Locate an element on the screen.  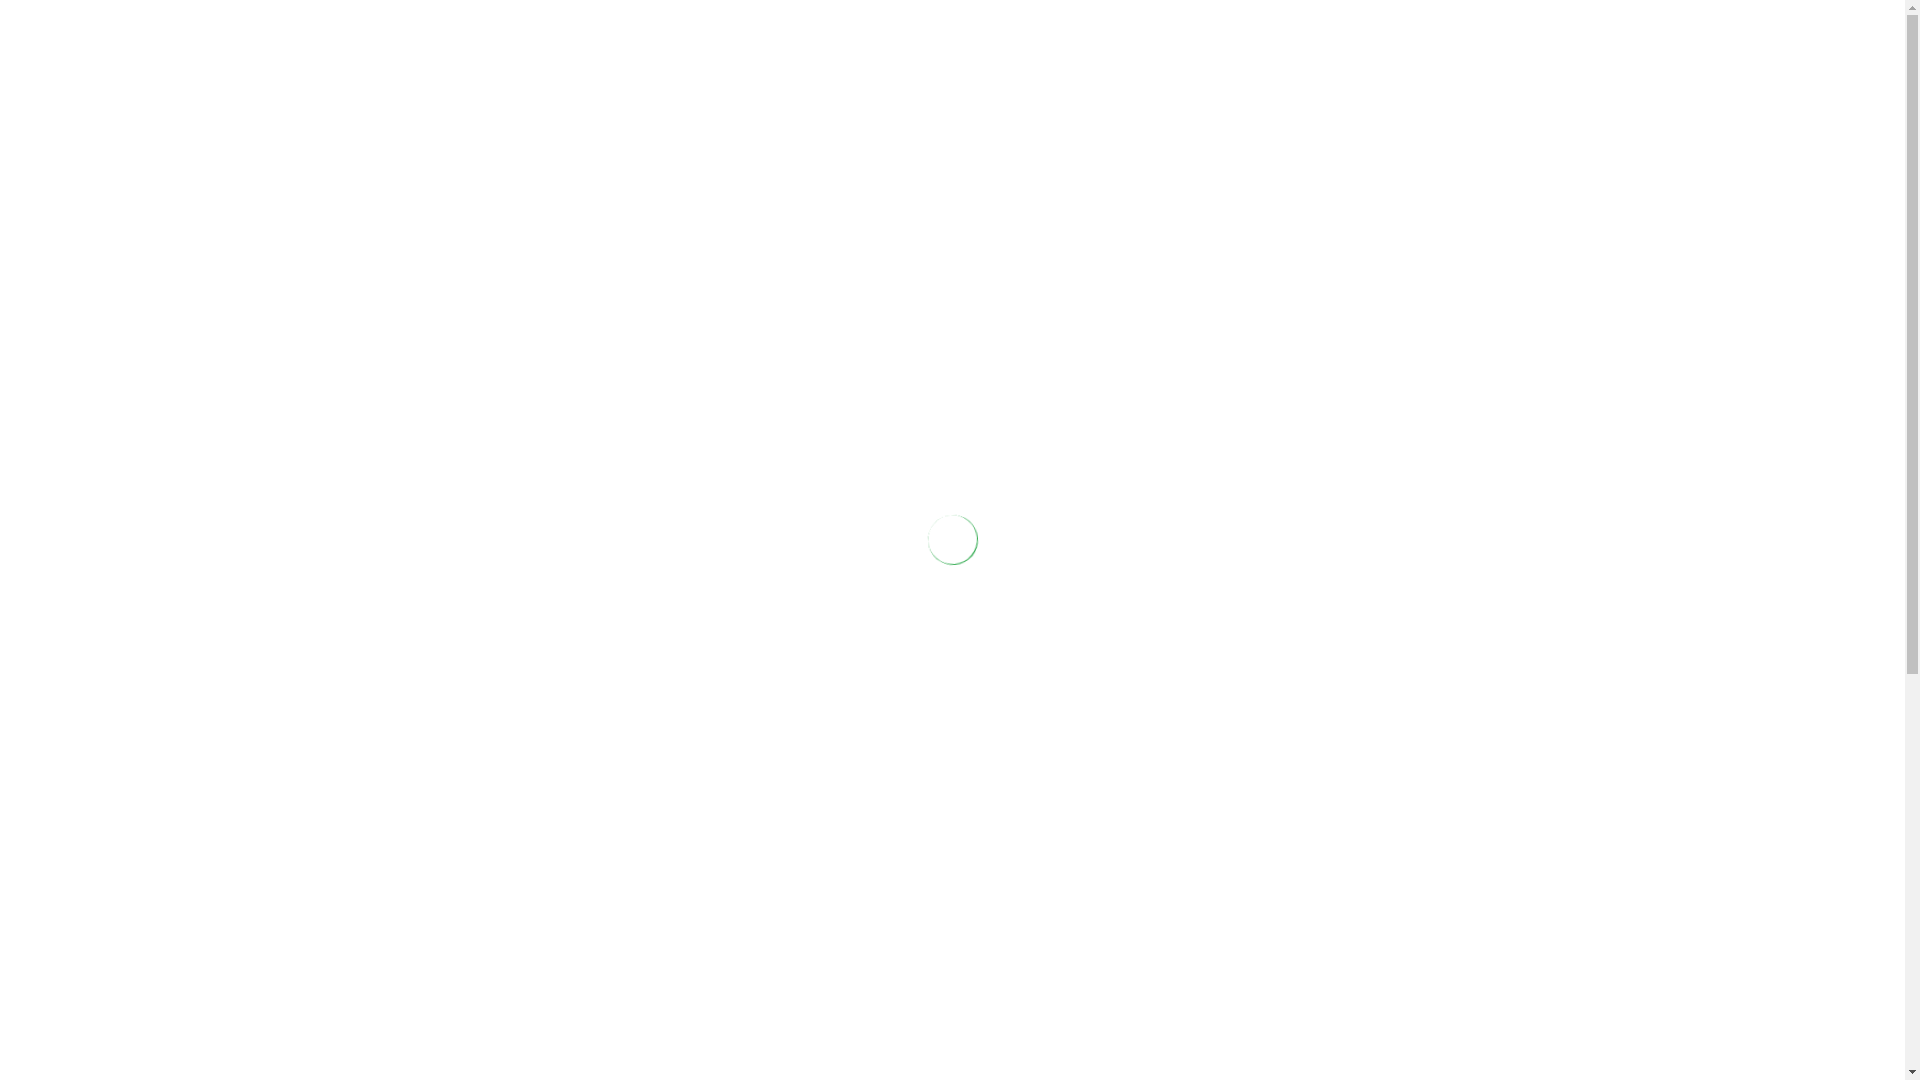
Support is located at coordinates (1450, 88).